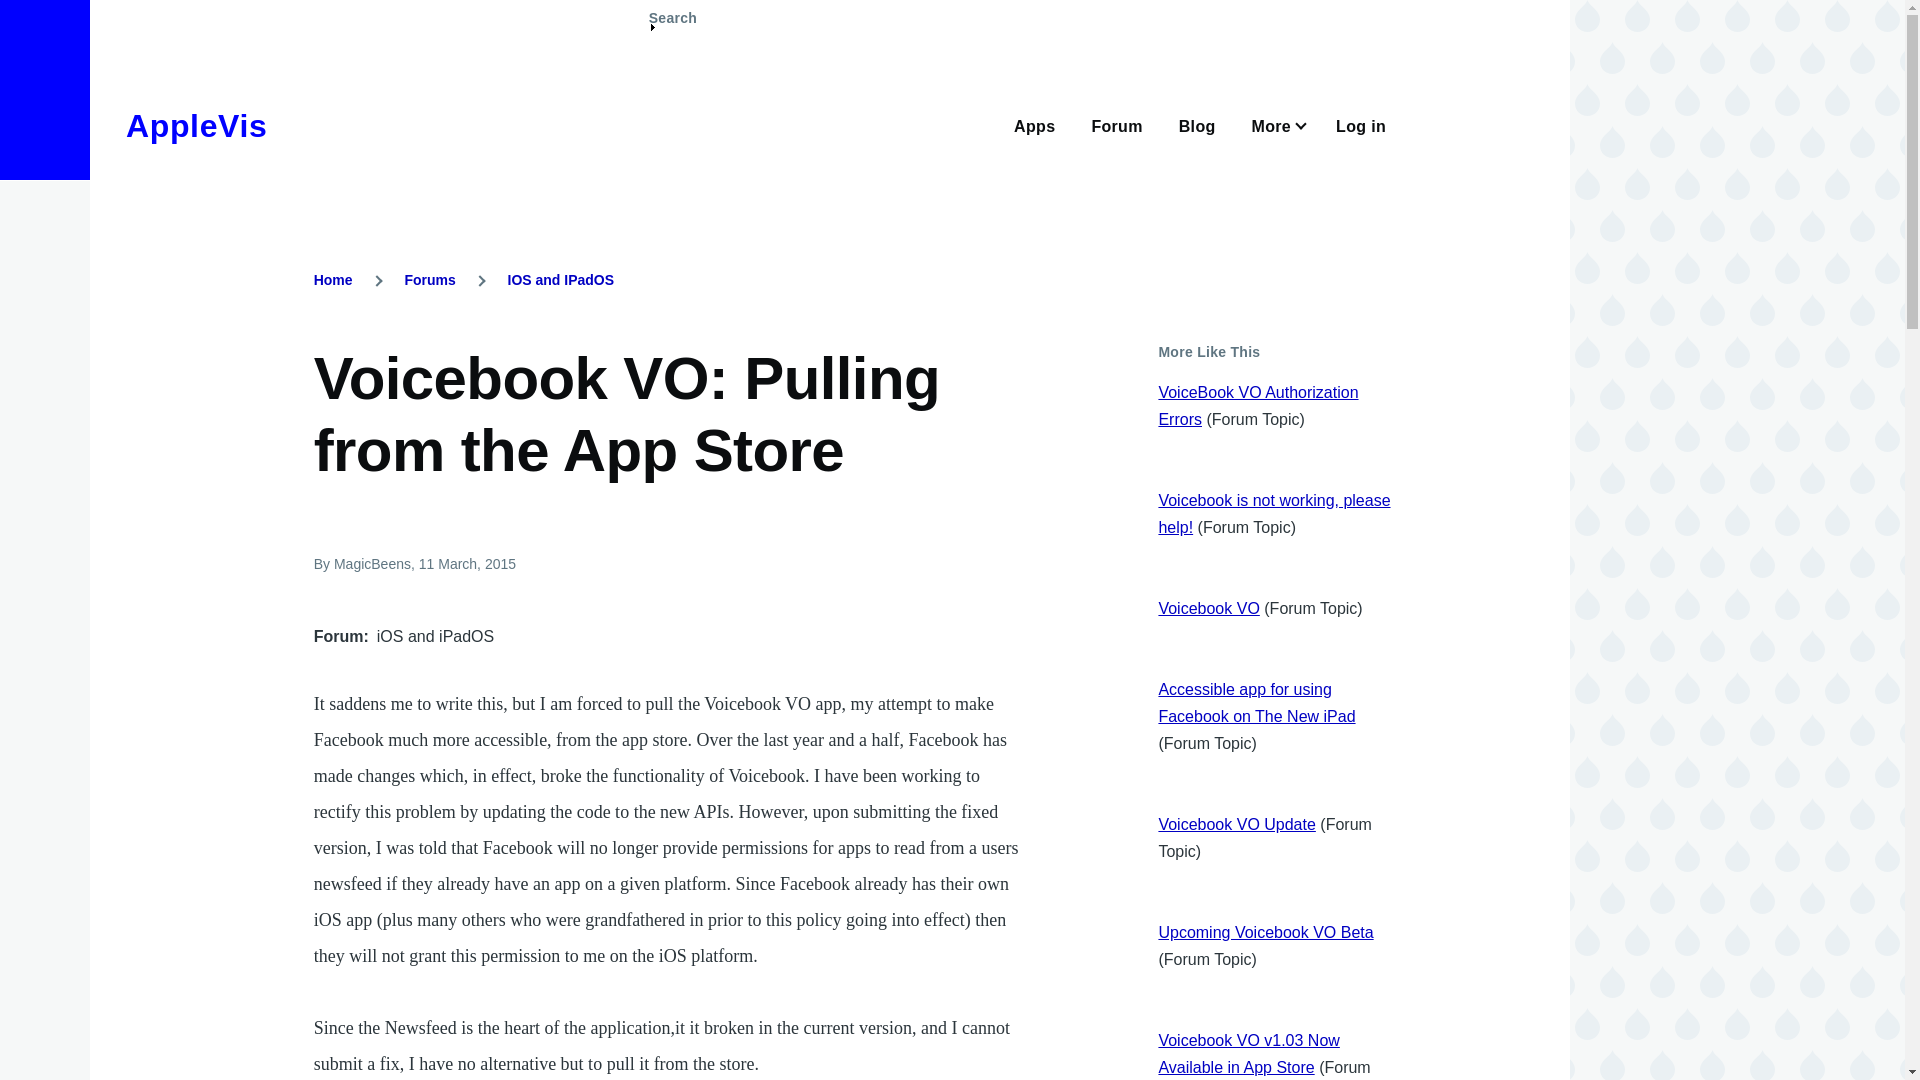 This screenshot has height=1080, width=1920. I want to click on AppleVis, so click(196, 126).